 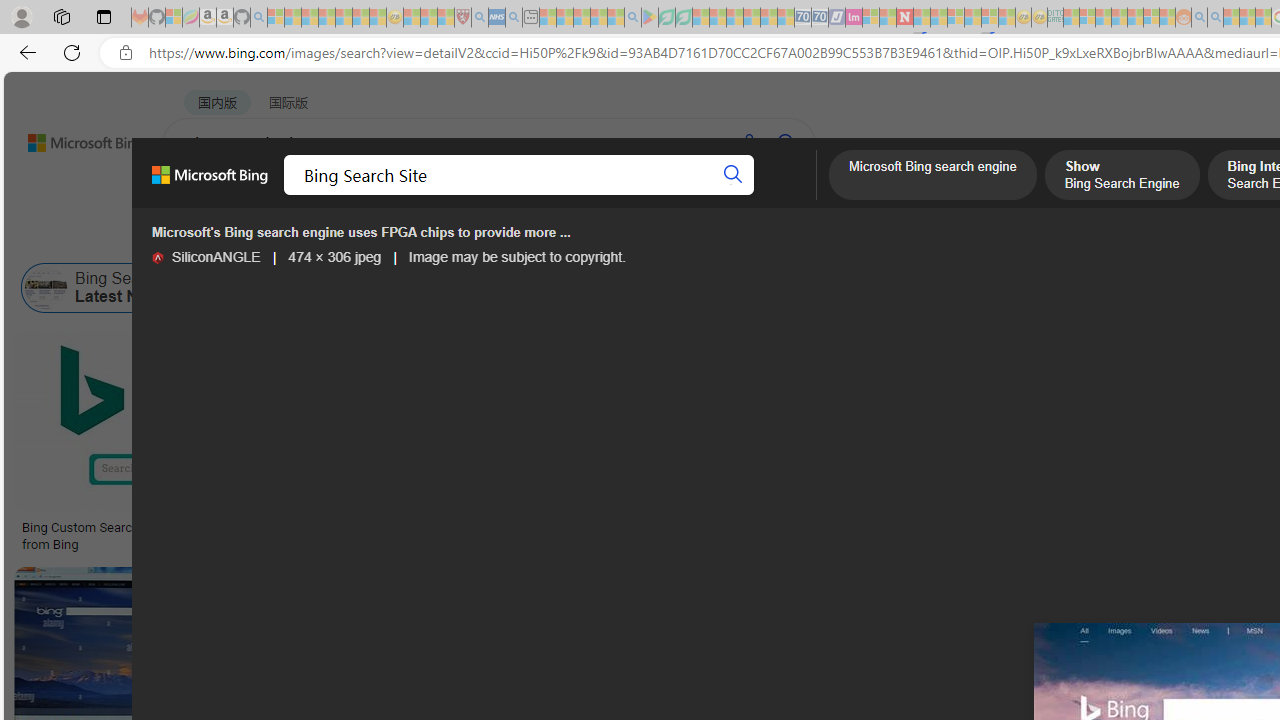 I want to click on Bing Search Terms, so click(x=1025, y=288).